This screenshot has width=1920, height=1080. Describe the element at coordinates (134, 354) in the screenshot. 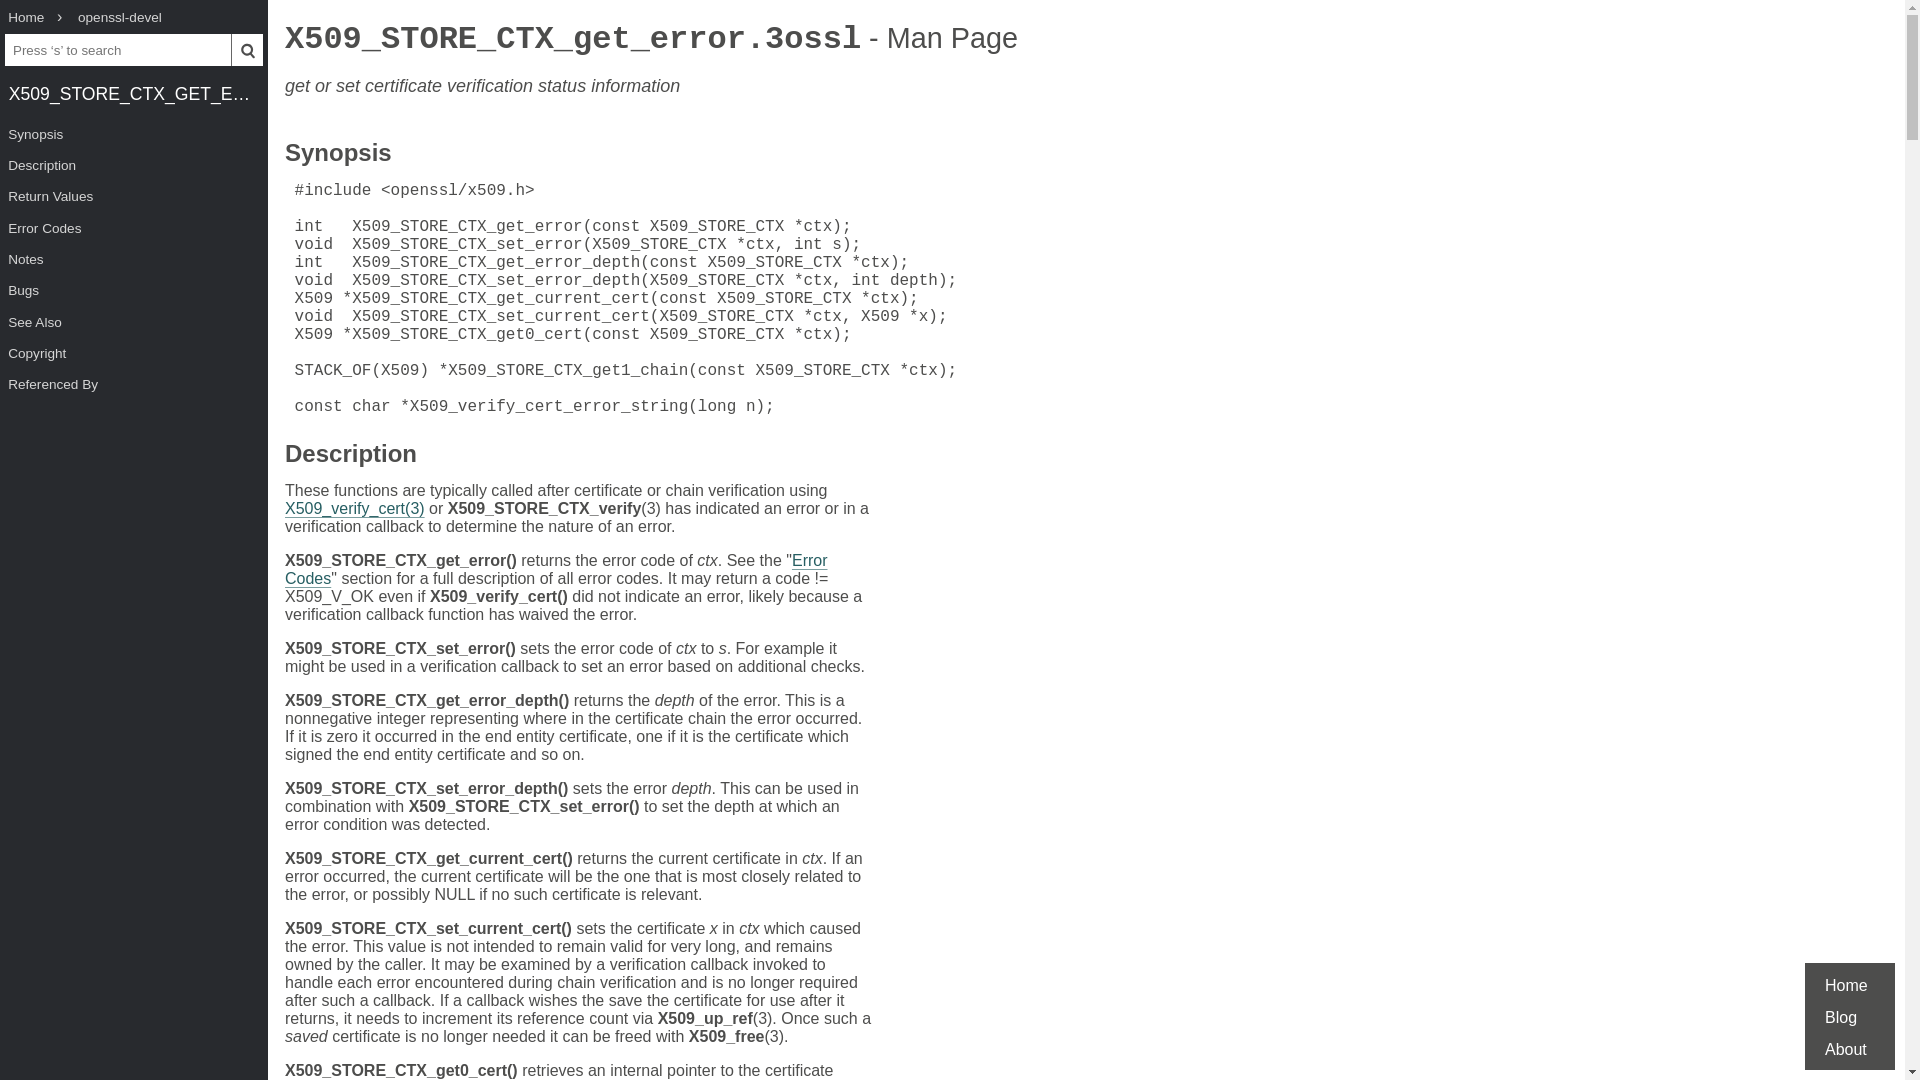

I see `Copyright` at that location.